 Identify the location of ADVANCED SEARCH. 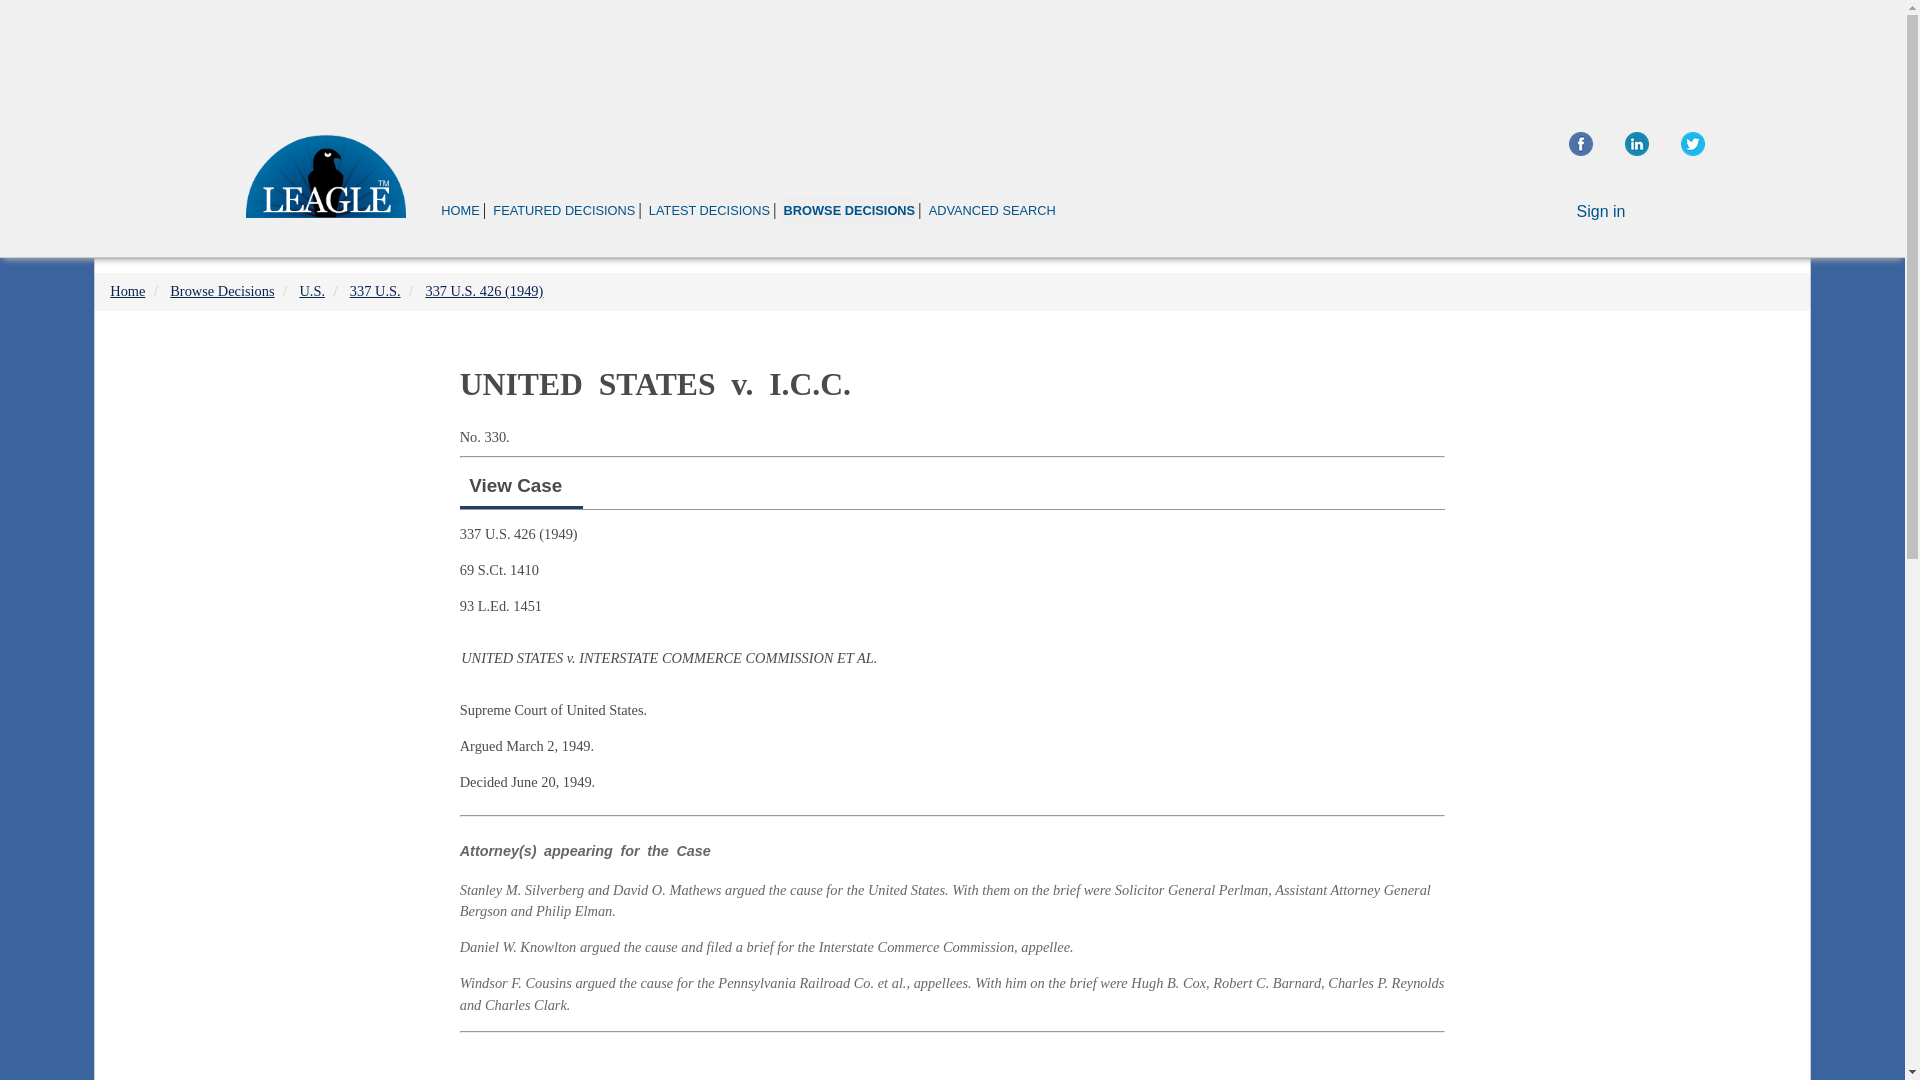
(992, 210).